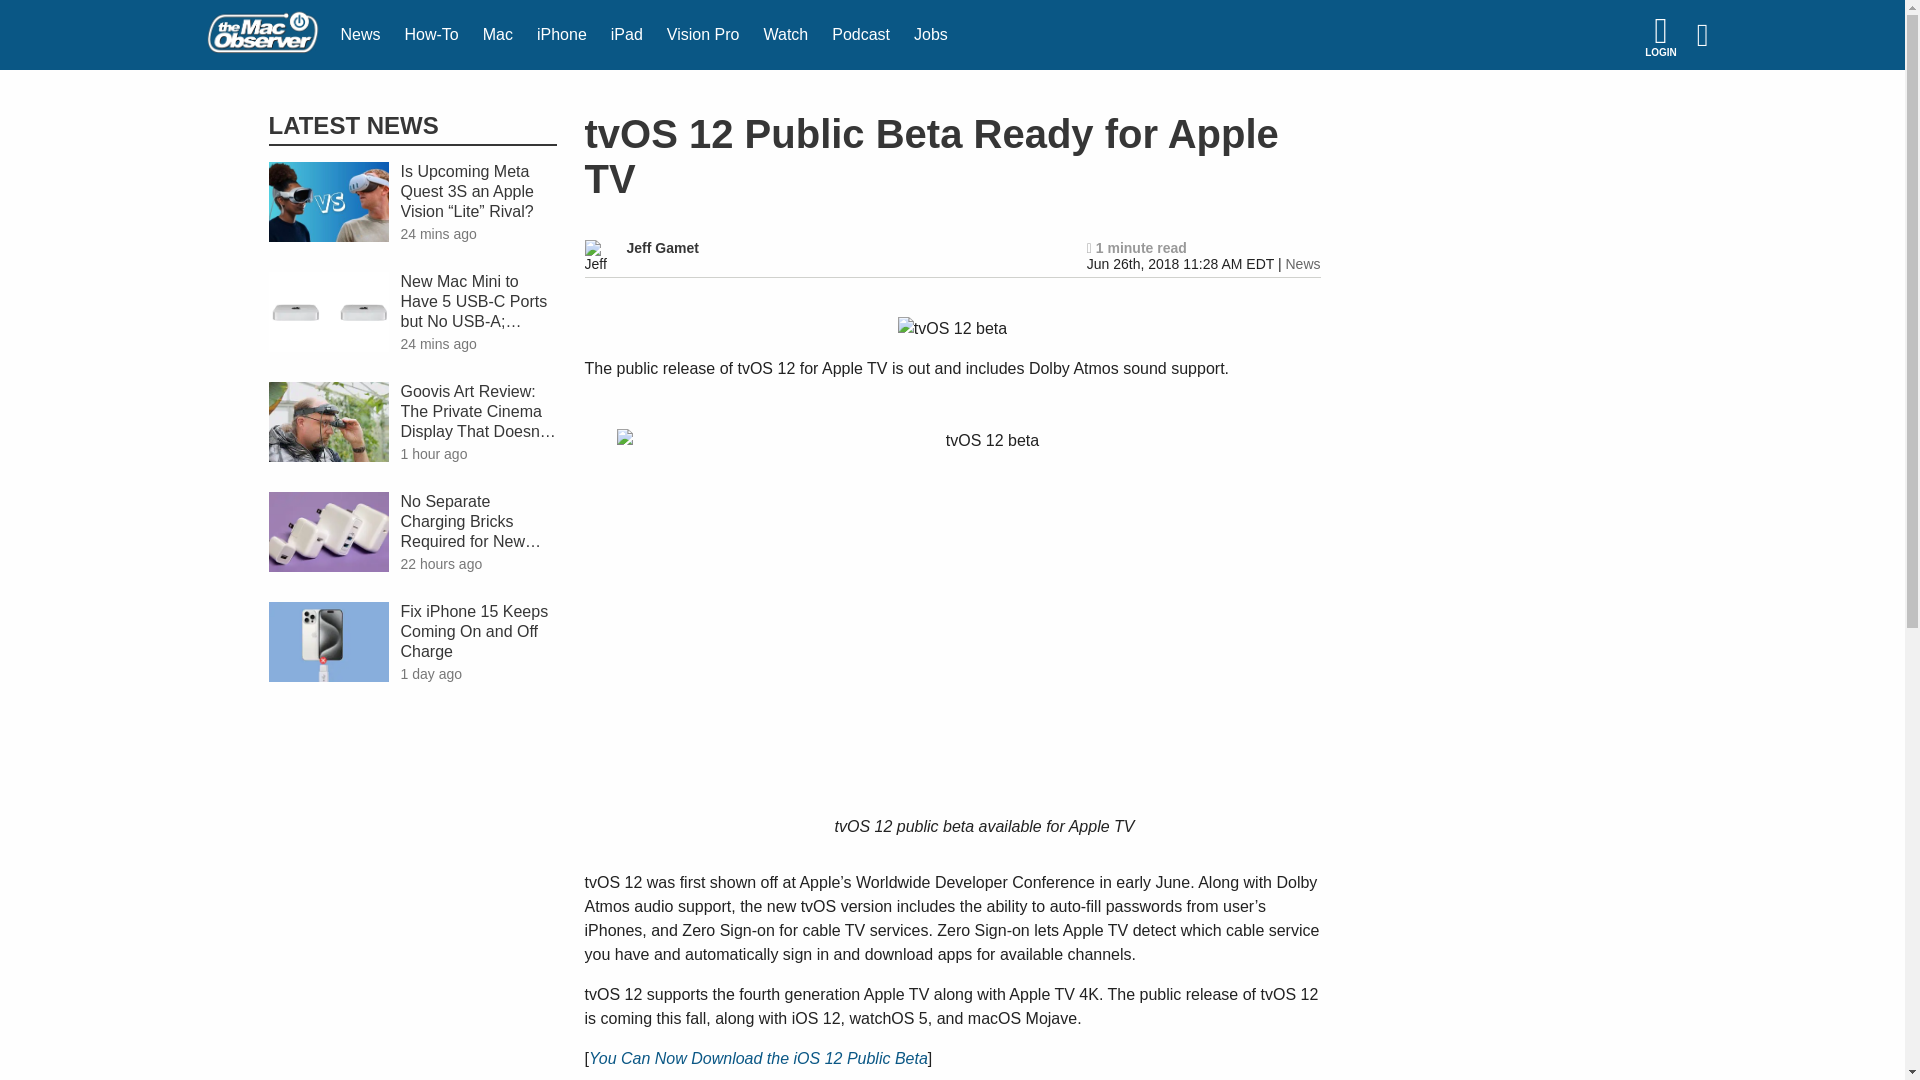 The height and width of the screenshot is (1080, 1920). I want to click on The Mac Observer, so click(262, 35).